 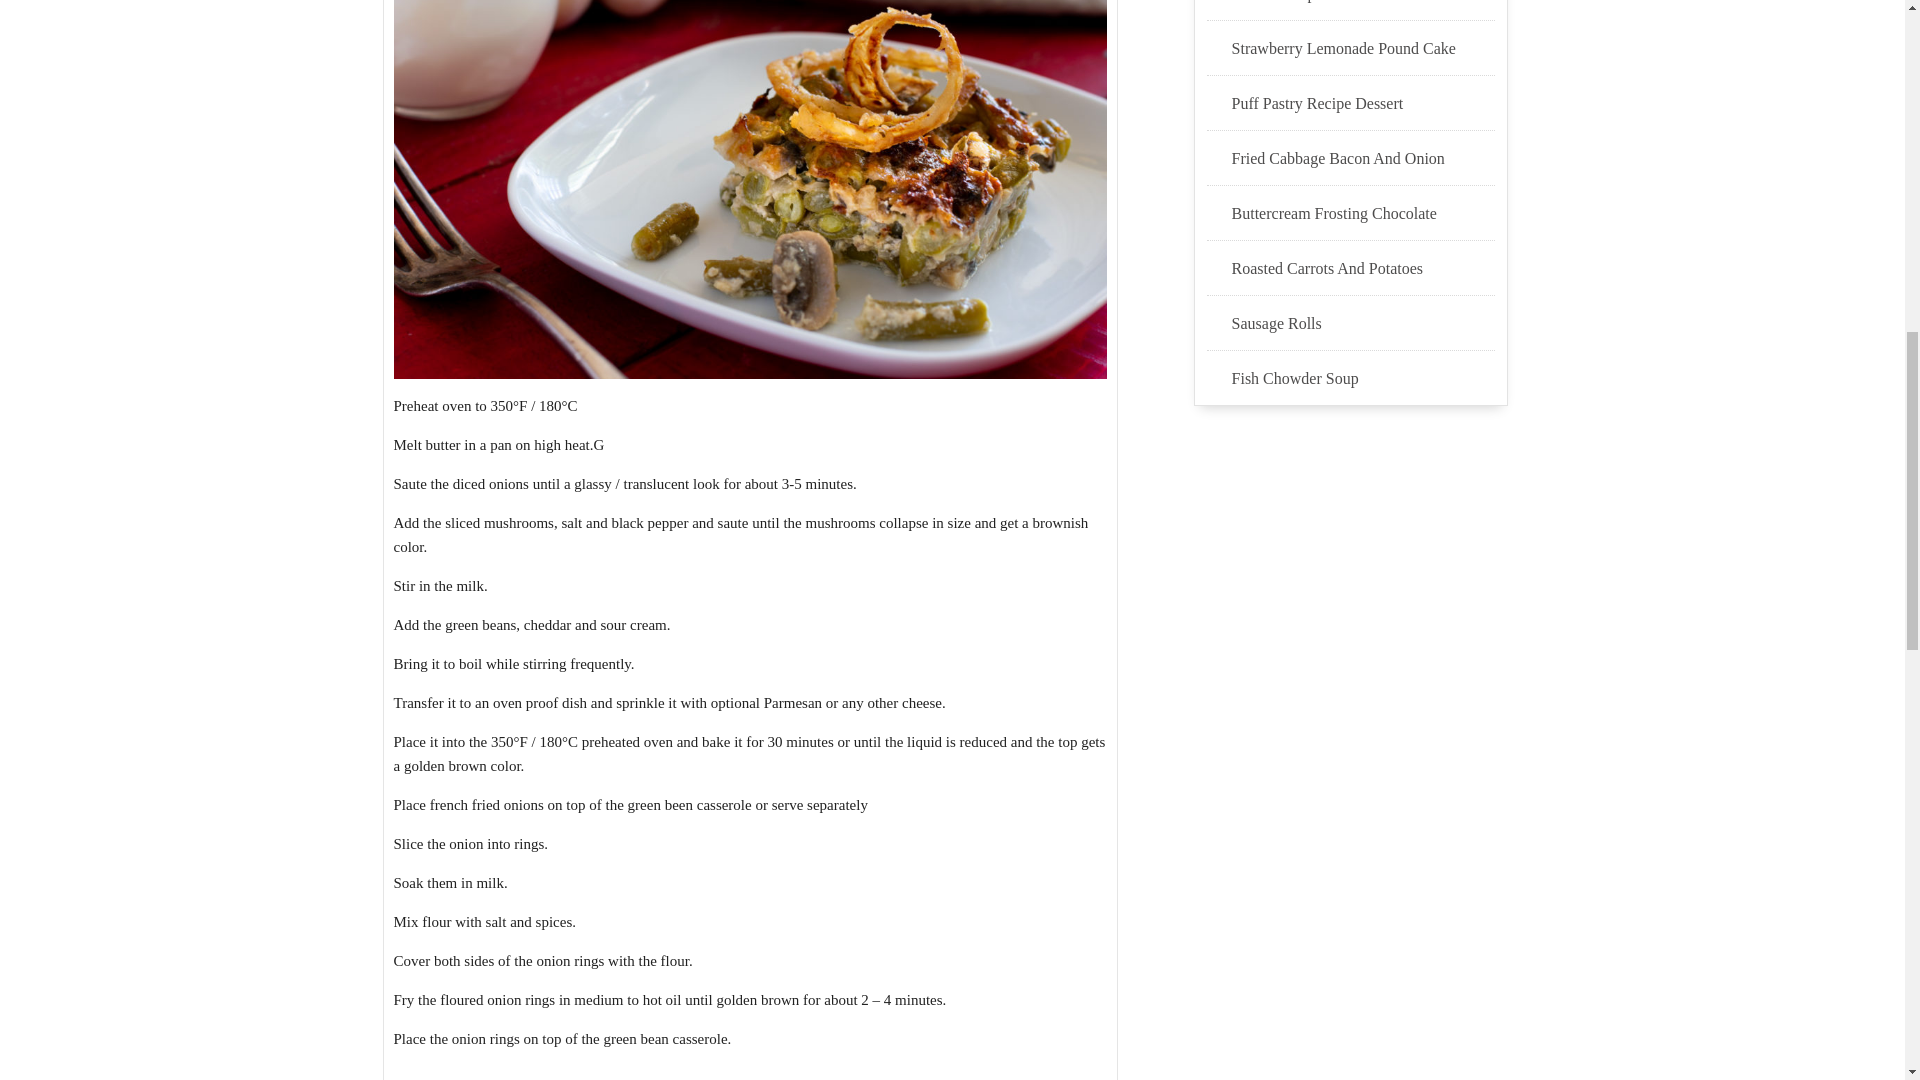 What do you see at coordinates (1364, 103) in the screenshot?
I see `Puff Pastry Recipe Dessert` at bounding box center [1364, 103].